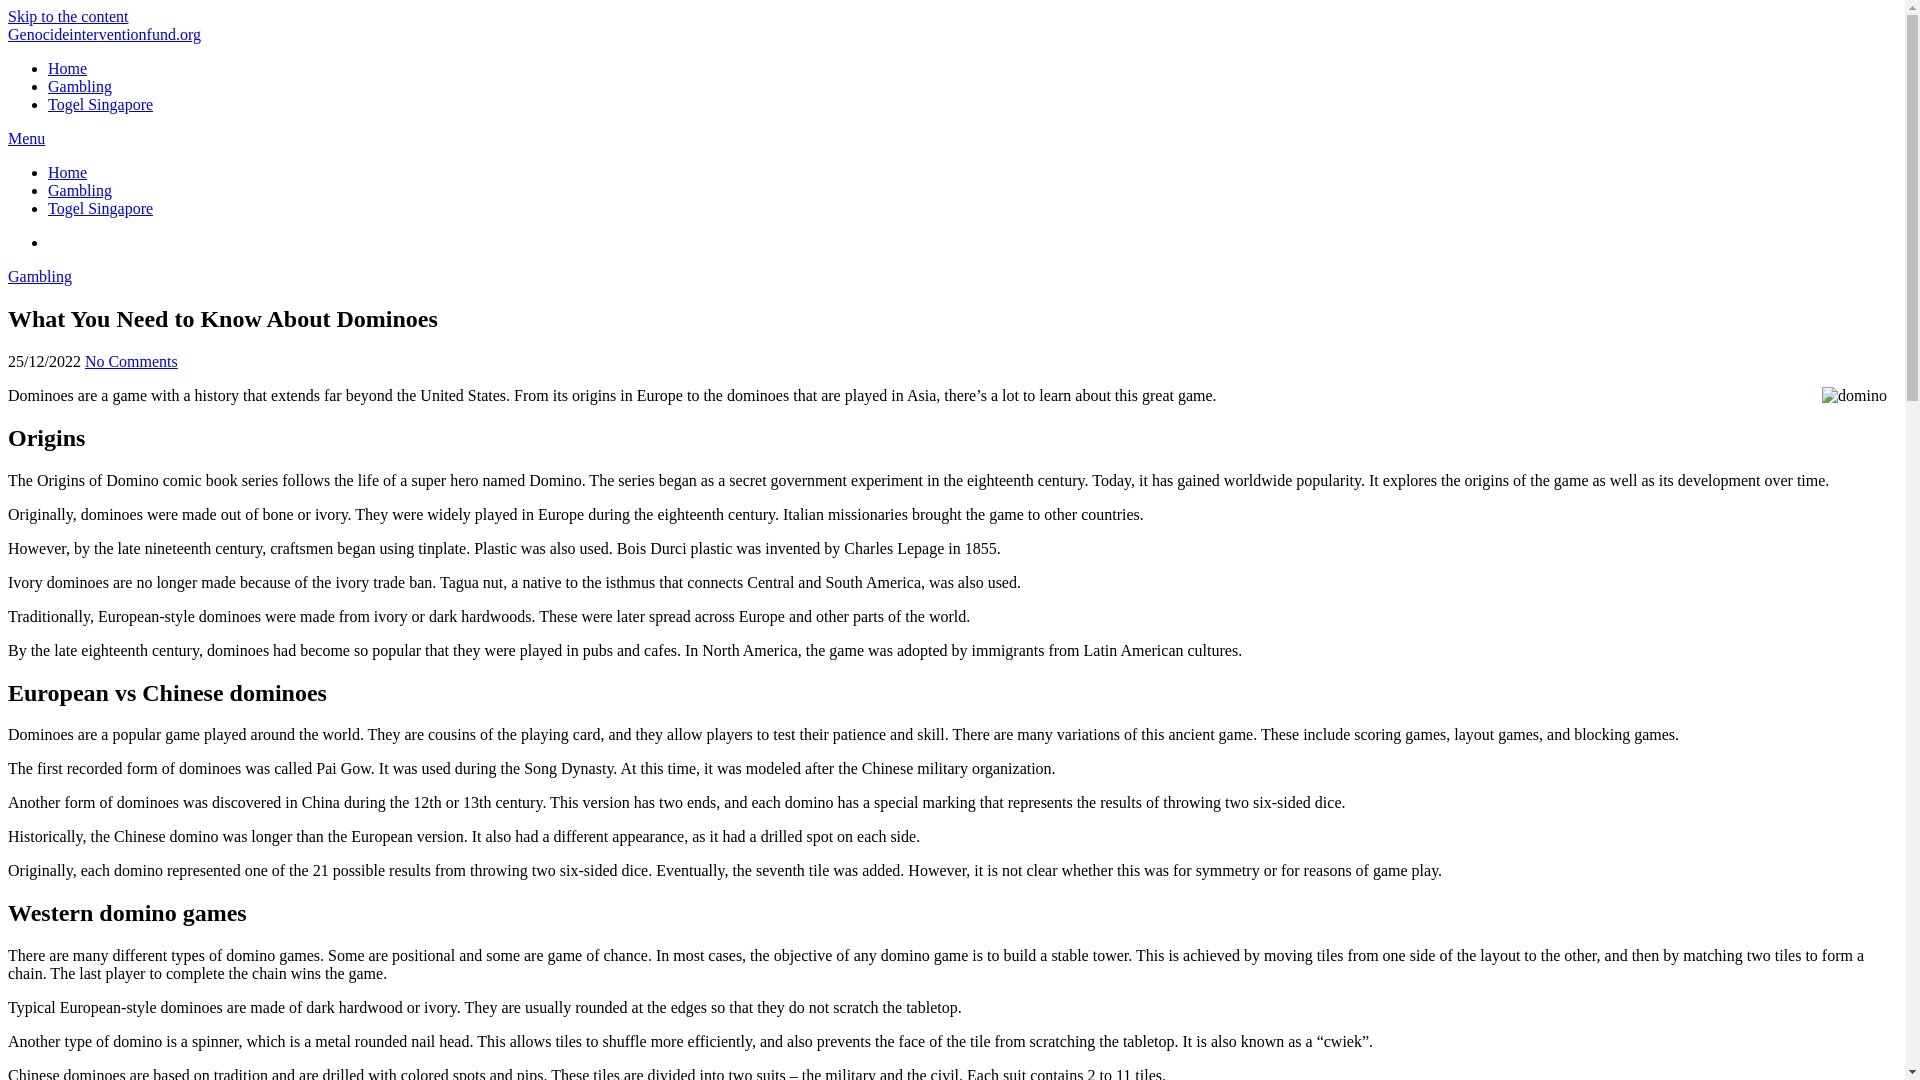 This screenshot has height=1080, width=1920. Describe the element at coordinates (131, 362) in the screenshot. I see `No Comments` at that location.